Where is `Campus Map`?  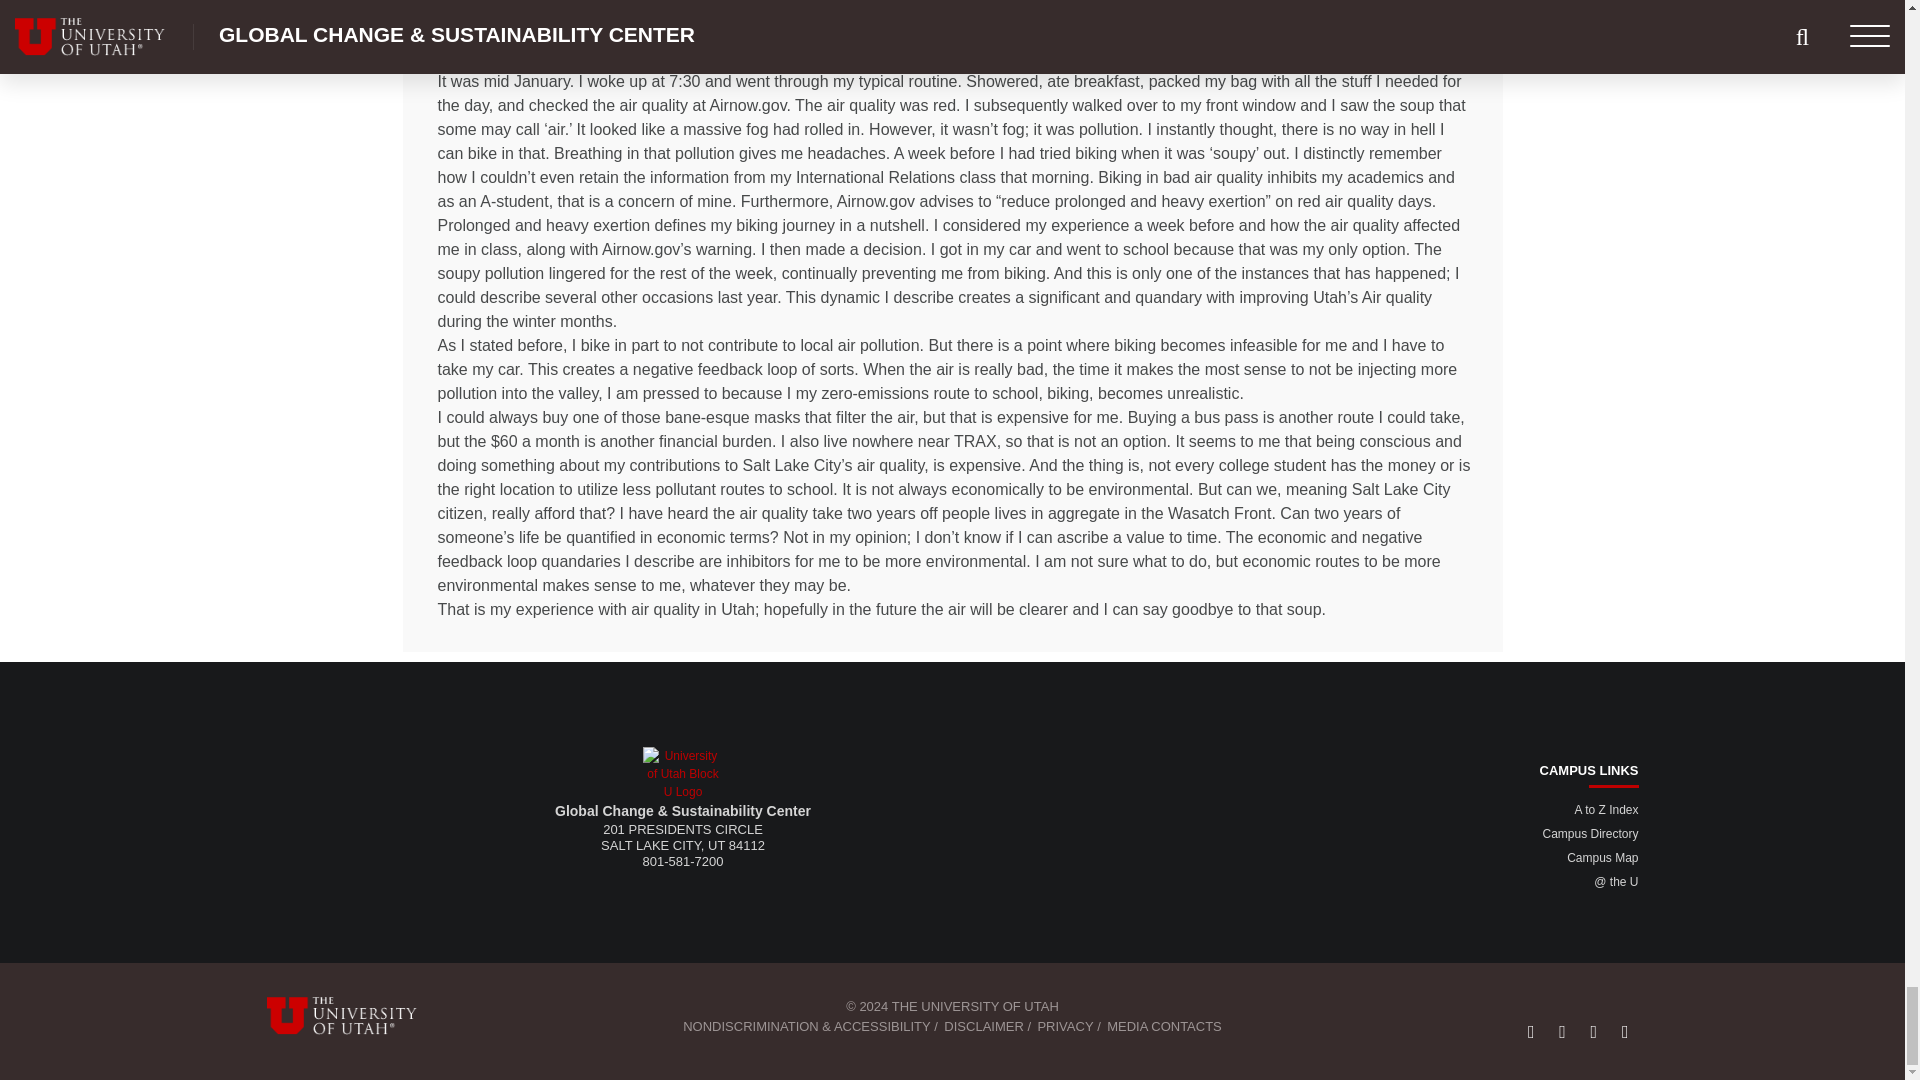 Campus Map is located at coordinates (1602, 858).